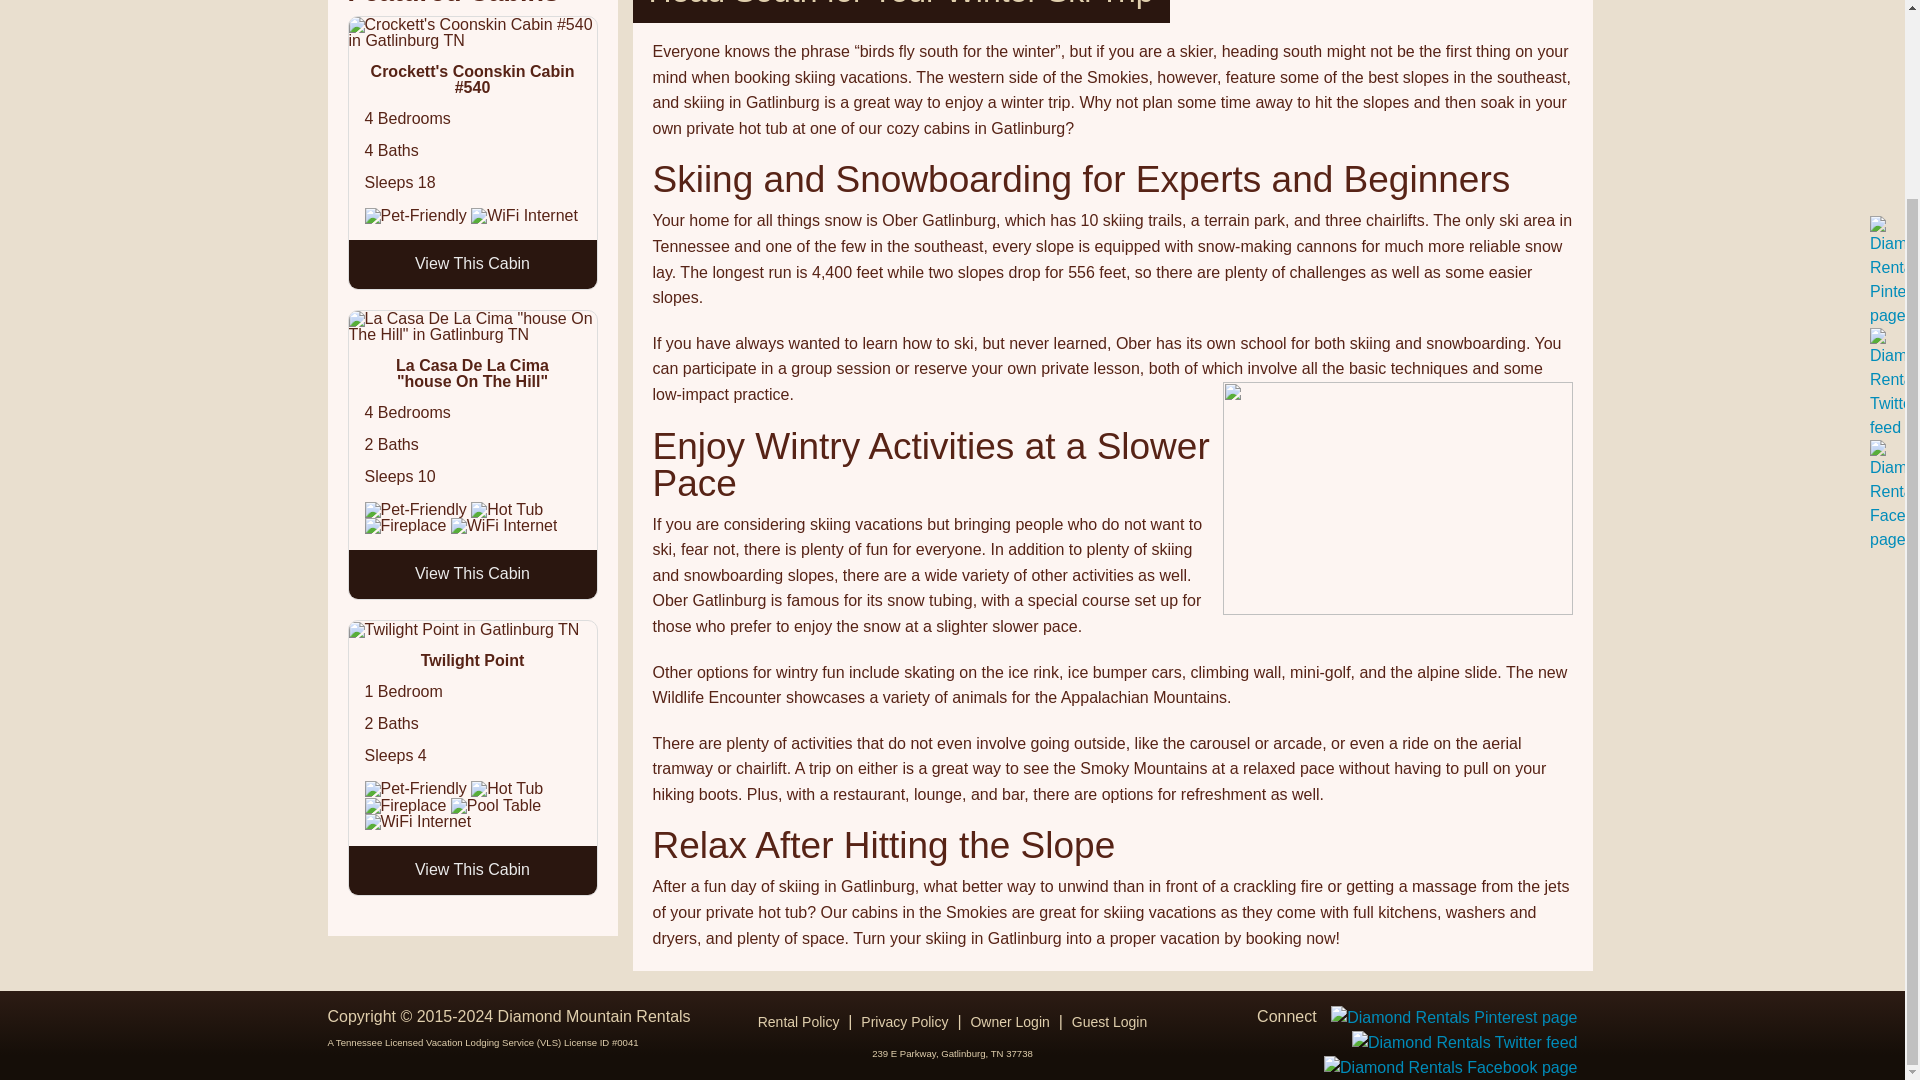 The height and width of the screenshot is (1080, 1920). I want to click on Plan Your Visit to the Smokies, so click(1318, 138).